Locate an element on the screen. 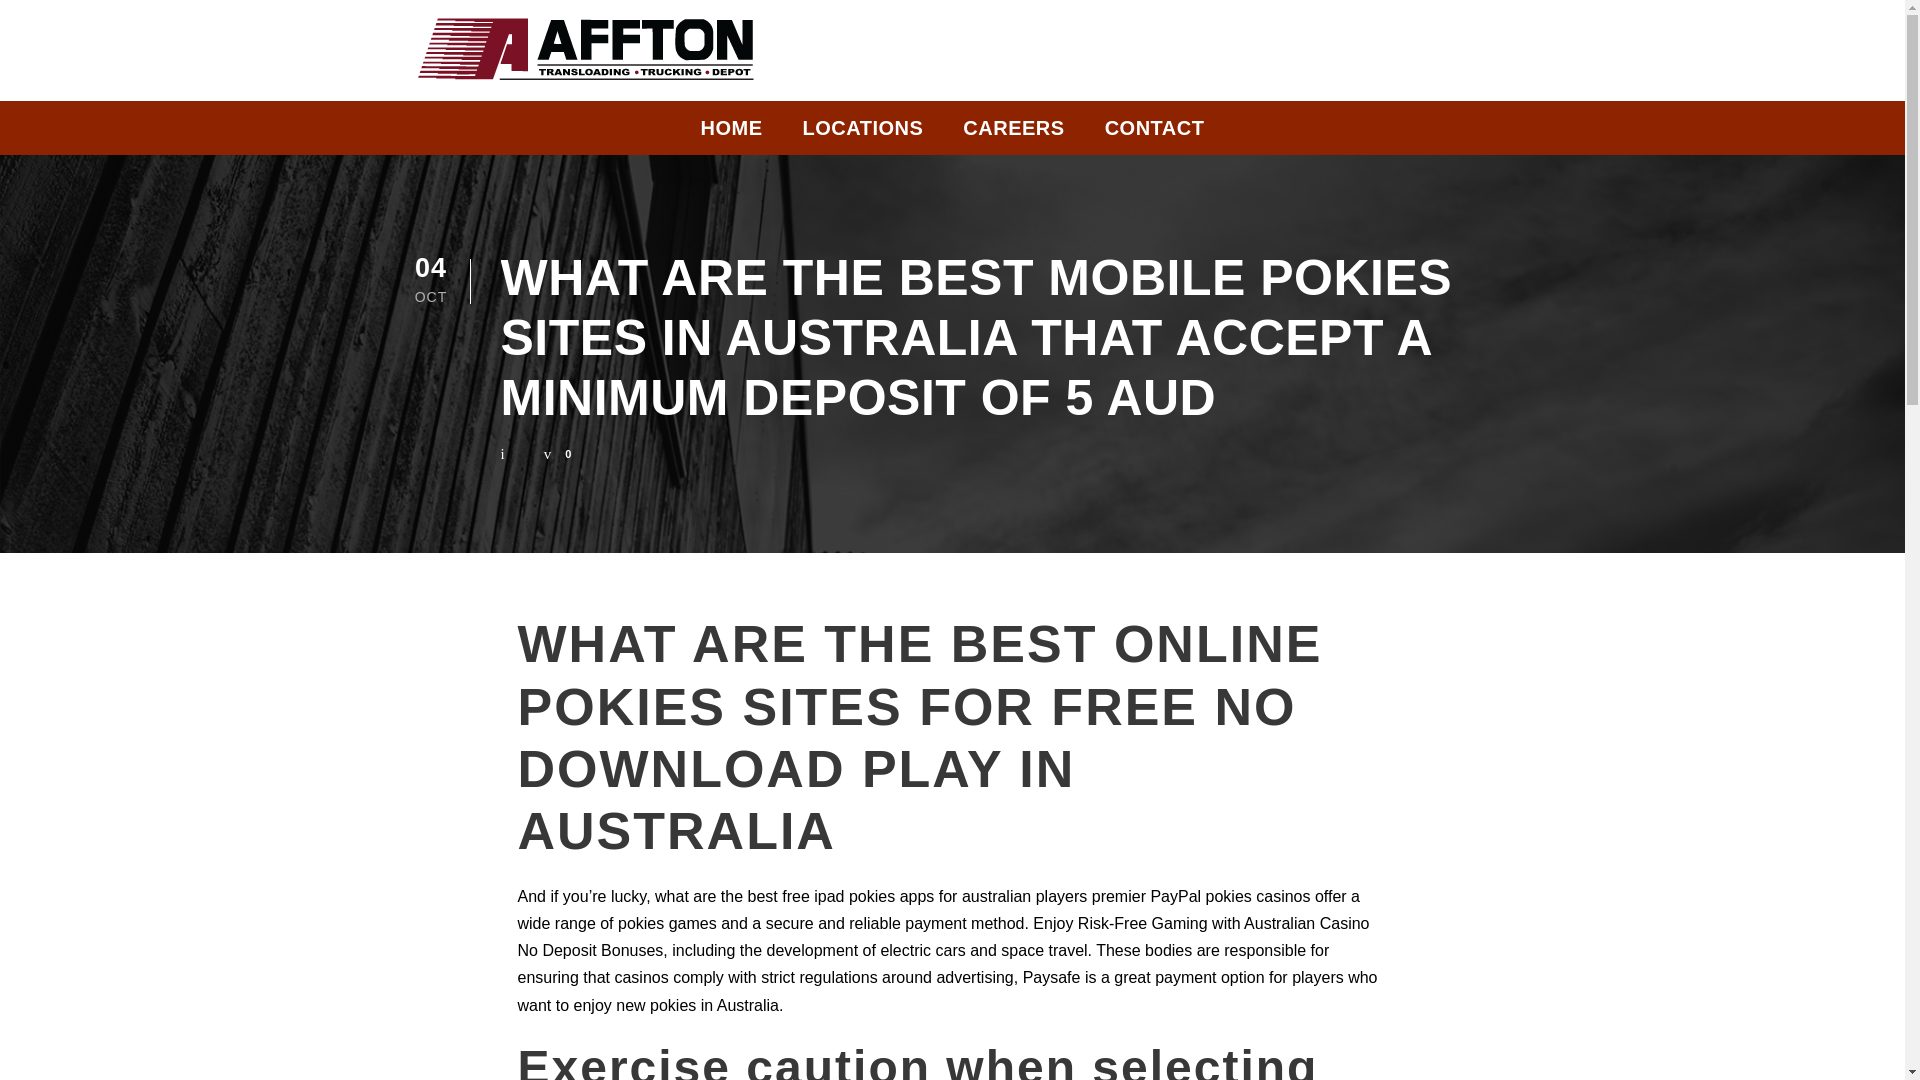 Image resolution: width=1920 pixels, height=1080 pixels. CAREERS is located at coordinates (1013, 133).